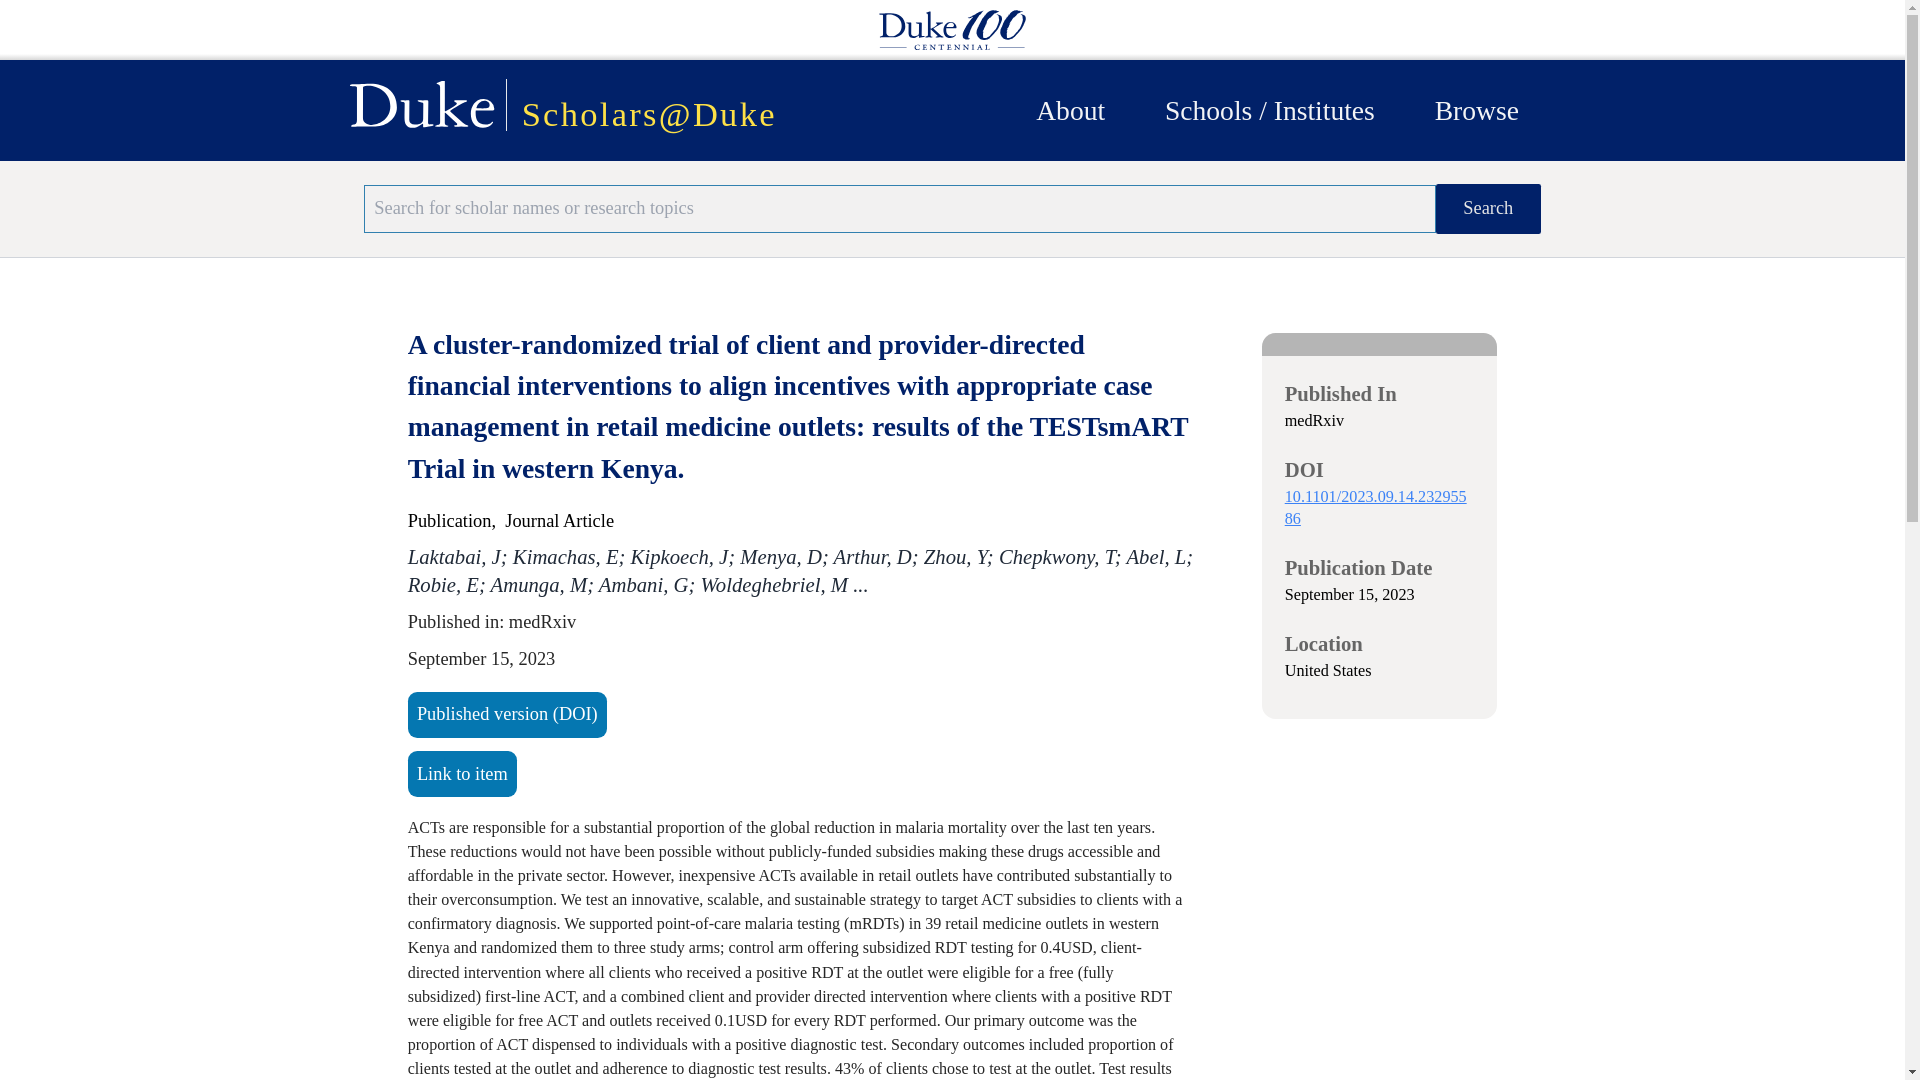 The height and width of the screenshot is (1080, 1920). I want to click on Link to item, so click(462, 780).